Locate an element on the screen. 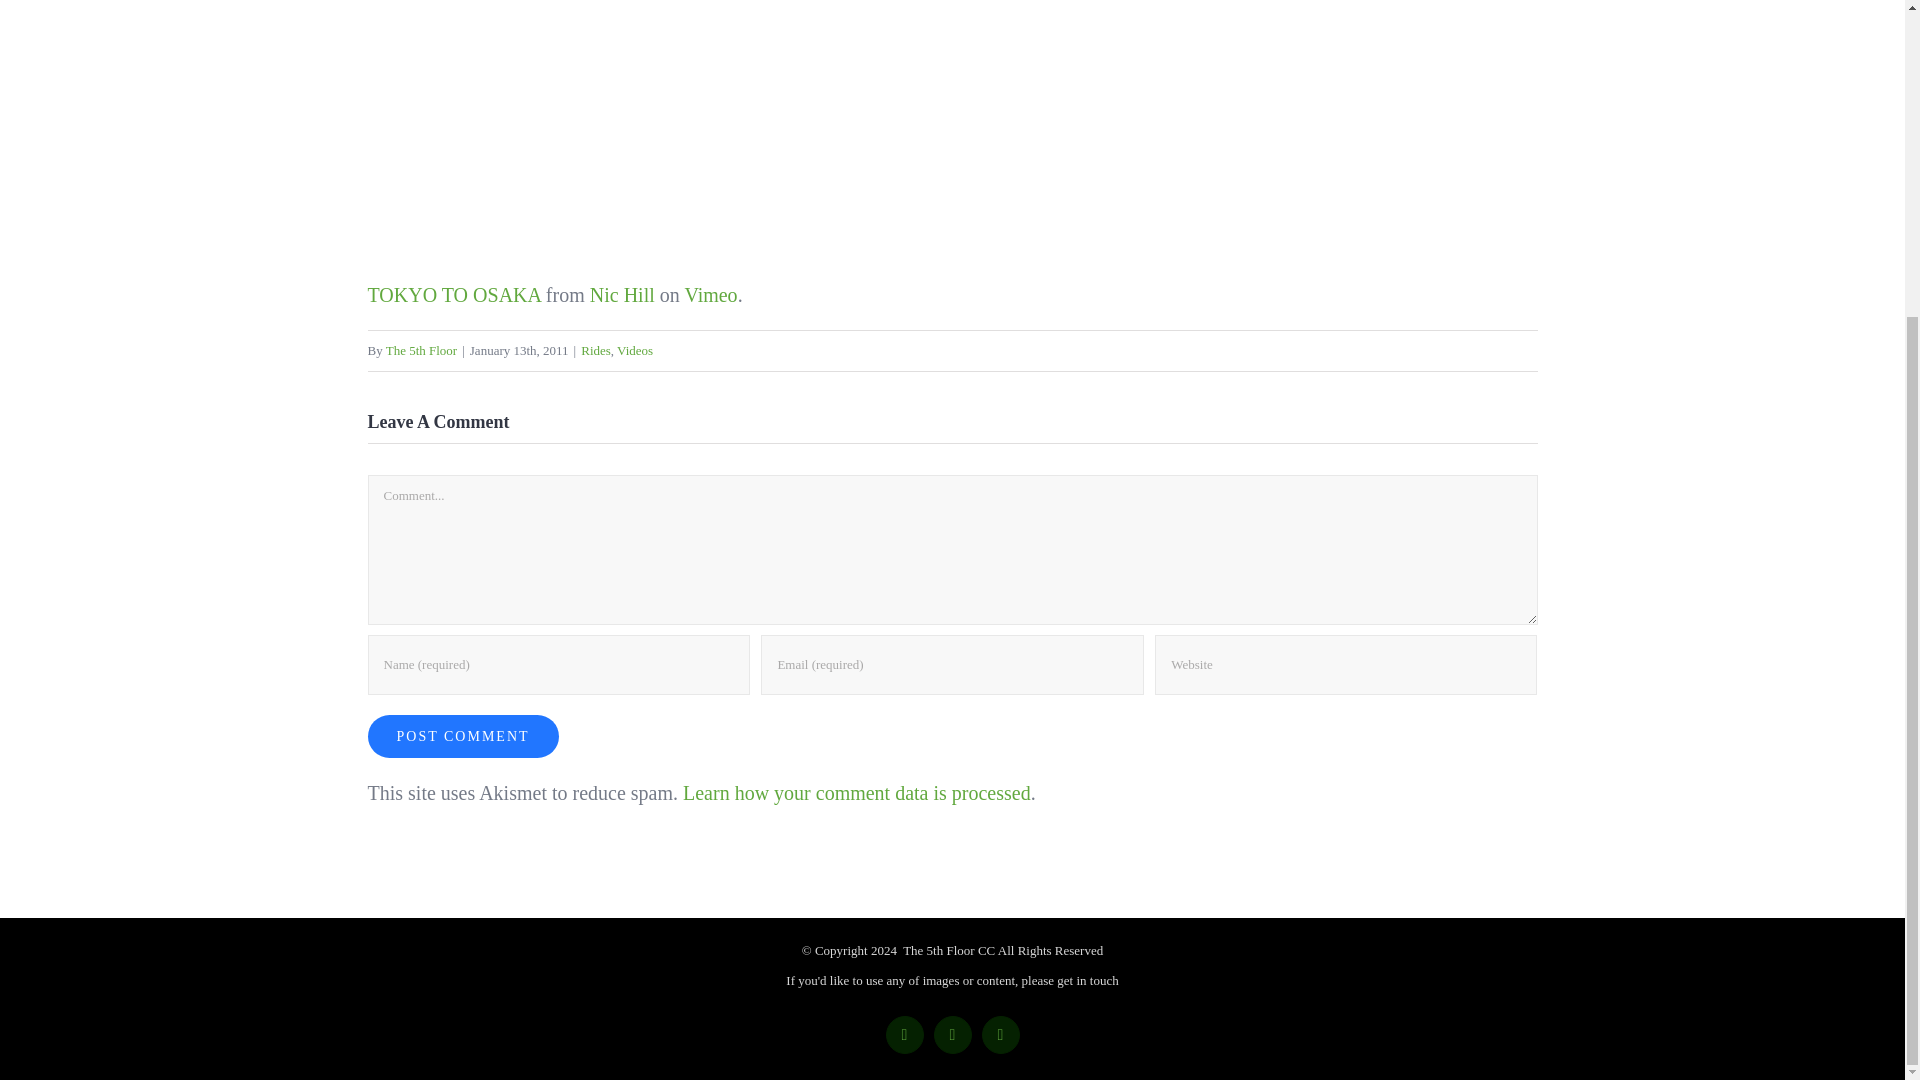  TOKYO TO OSAKA is located at coordinates (454, 294).